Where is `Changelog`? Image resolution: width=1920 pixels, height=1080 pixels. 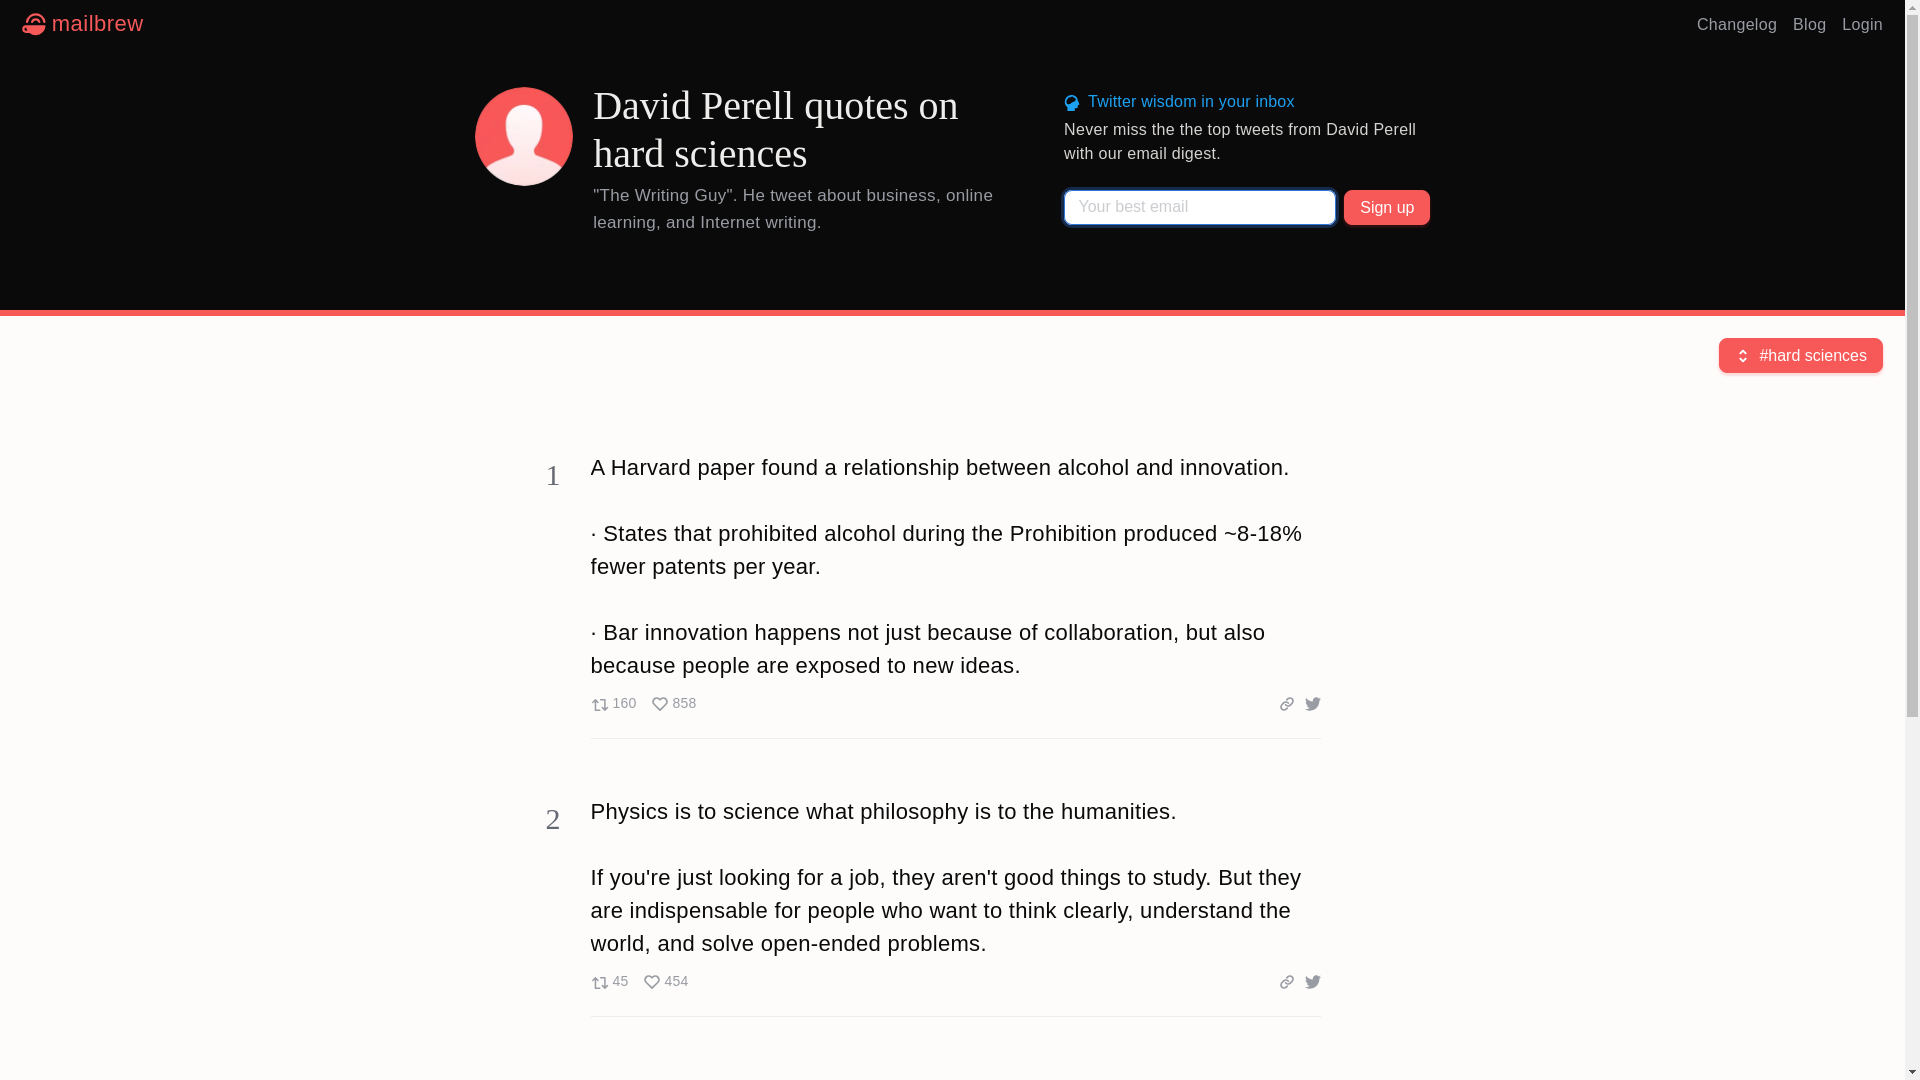
Changelog is located at coordinates (1387, 207).